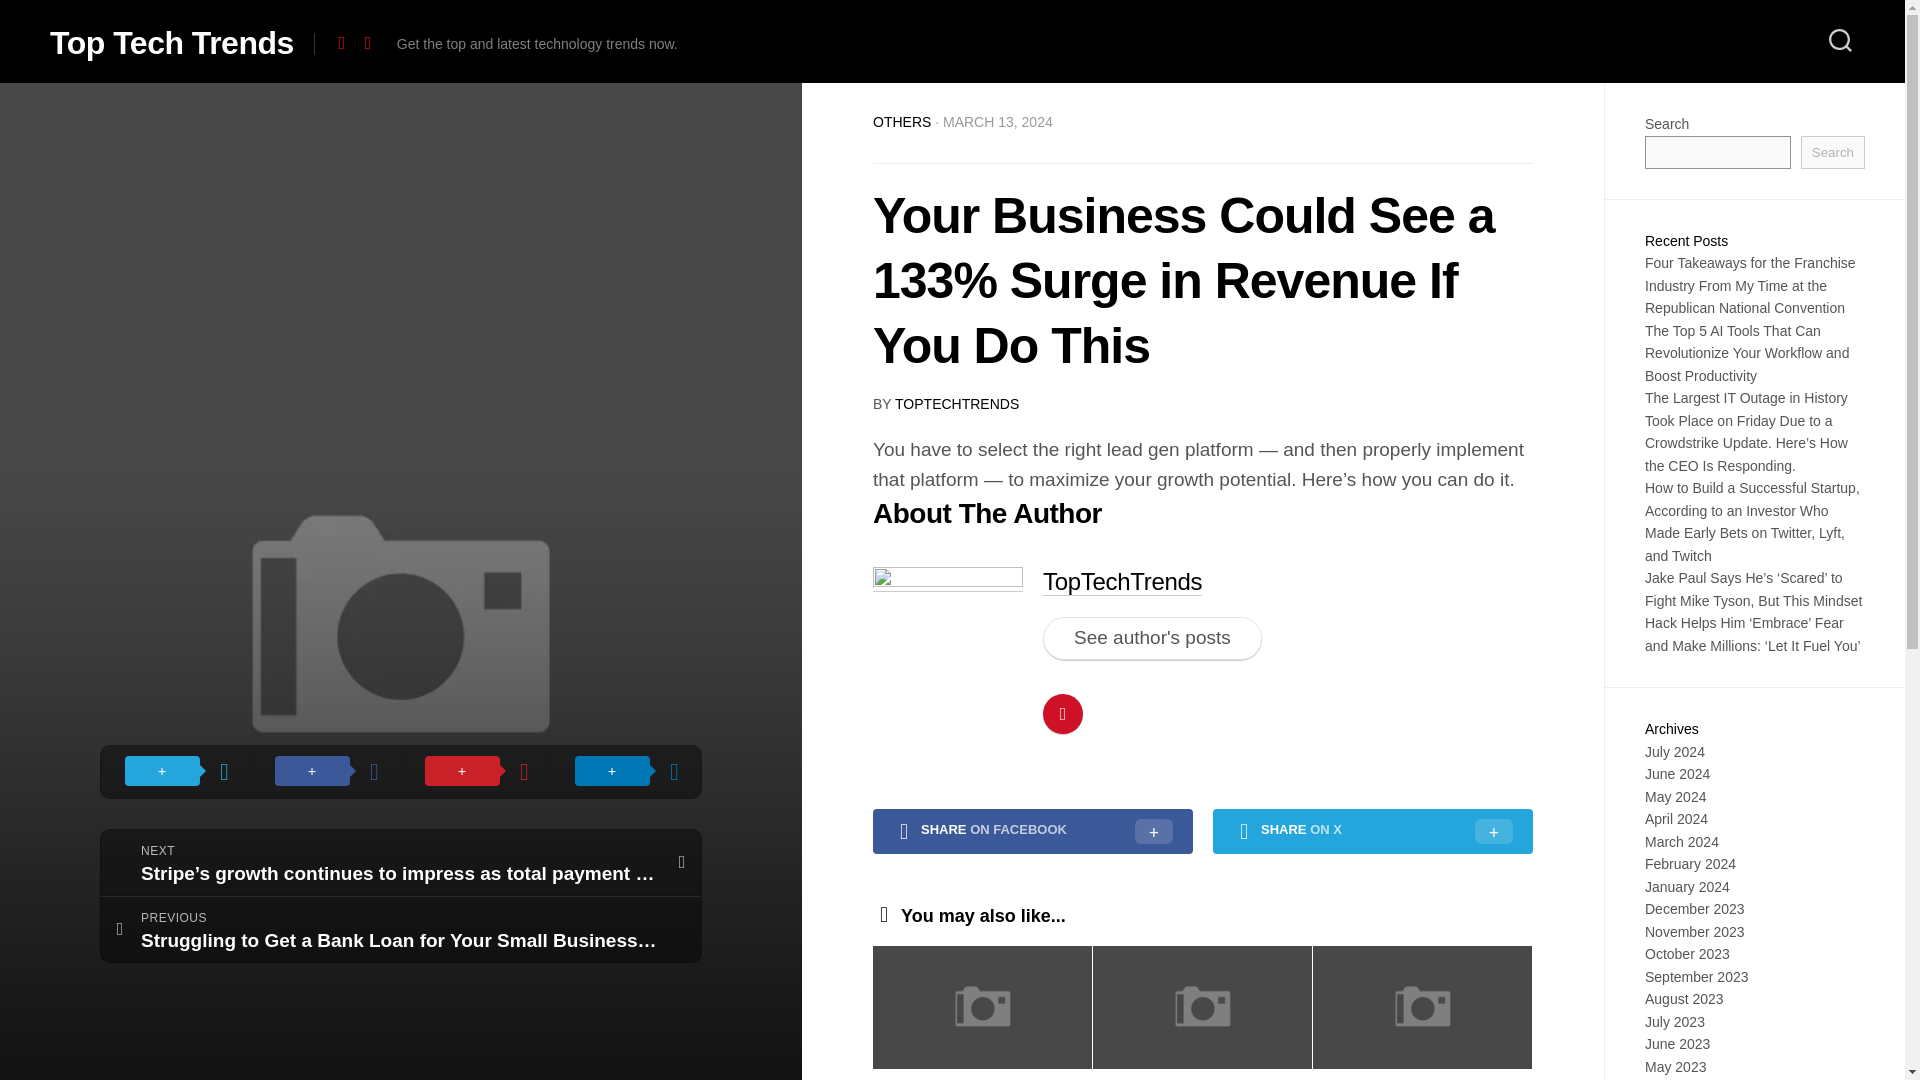 The image size is (1920, 1080). What do you see at coordinates (1032, 832) in the screenshot?
I see `SHARE ON FACEBOOK` at bounding box center [1032, 832].